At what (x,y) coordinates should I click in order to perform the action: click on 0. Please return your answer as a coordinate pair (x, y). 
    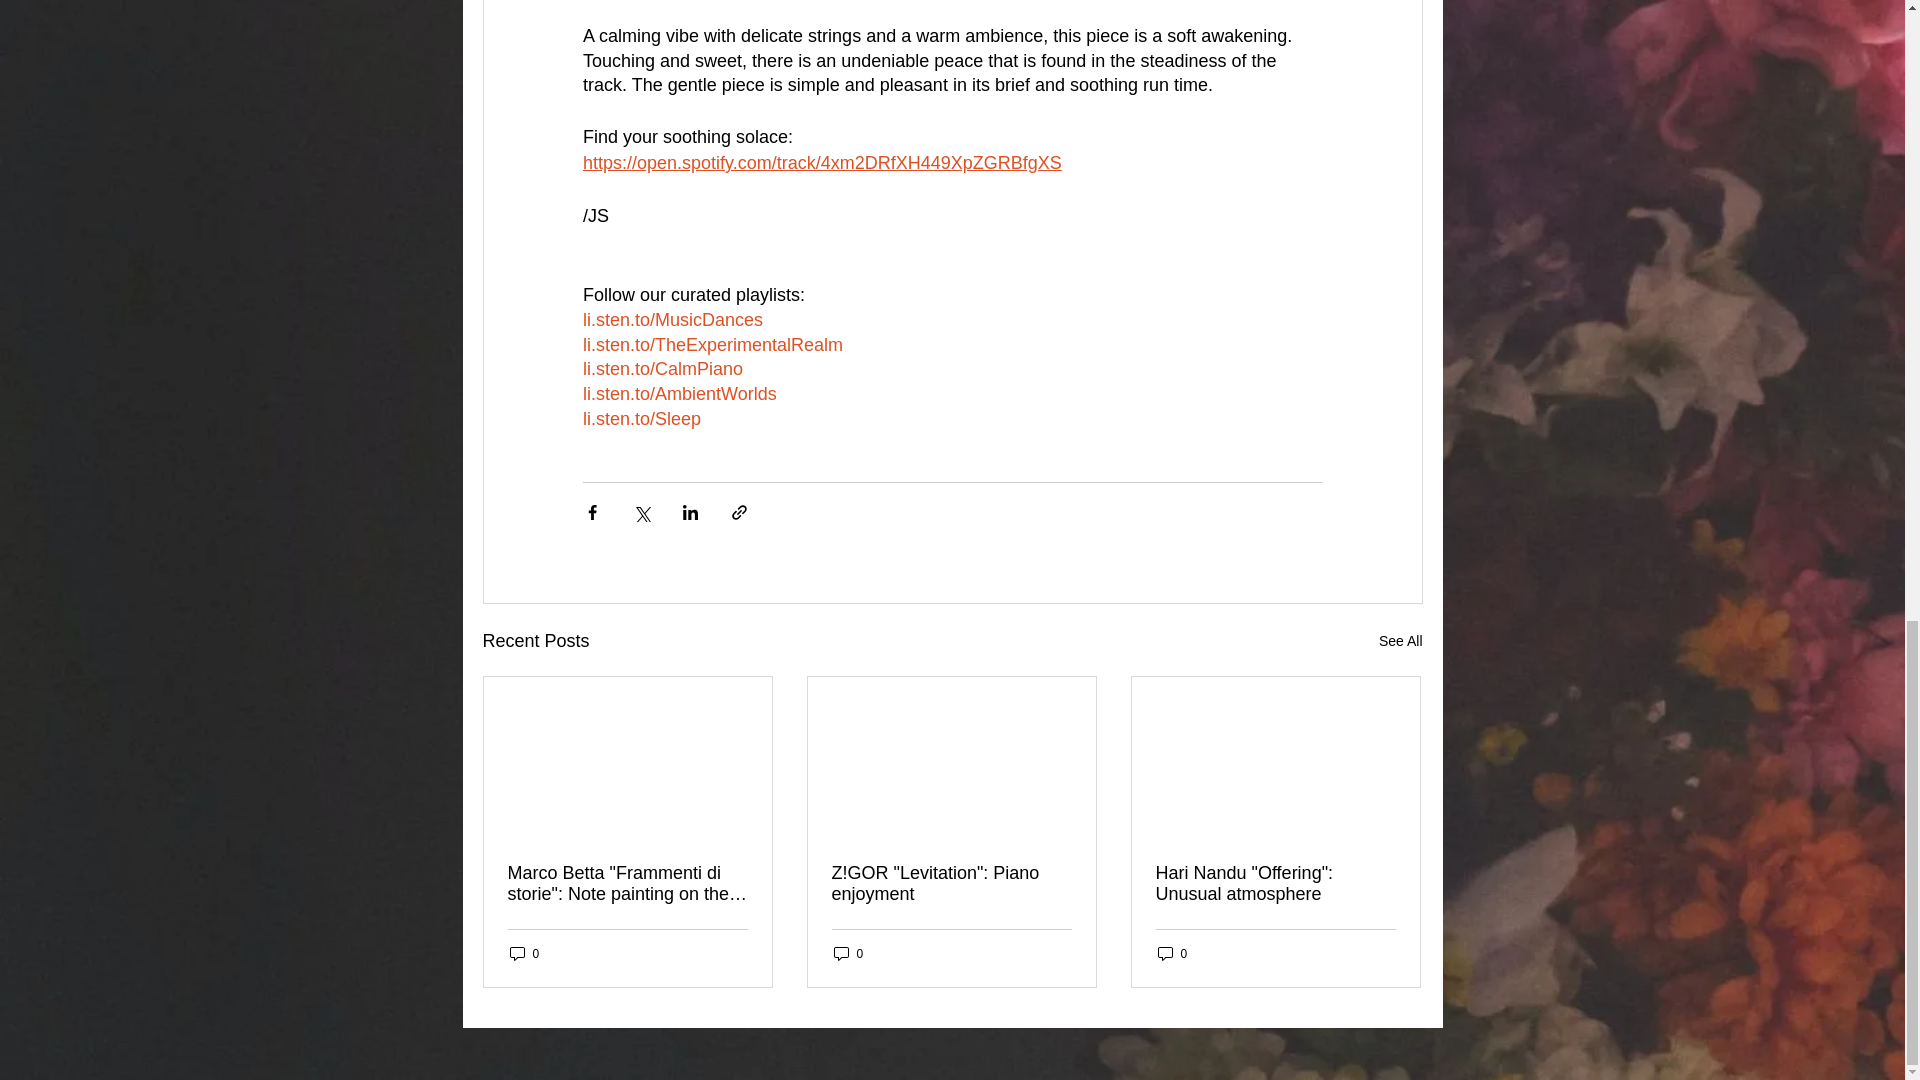
    Looking at the image, I should click on (848, 953).